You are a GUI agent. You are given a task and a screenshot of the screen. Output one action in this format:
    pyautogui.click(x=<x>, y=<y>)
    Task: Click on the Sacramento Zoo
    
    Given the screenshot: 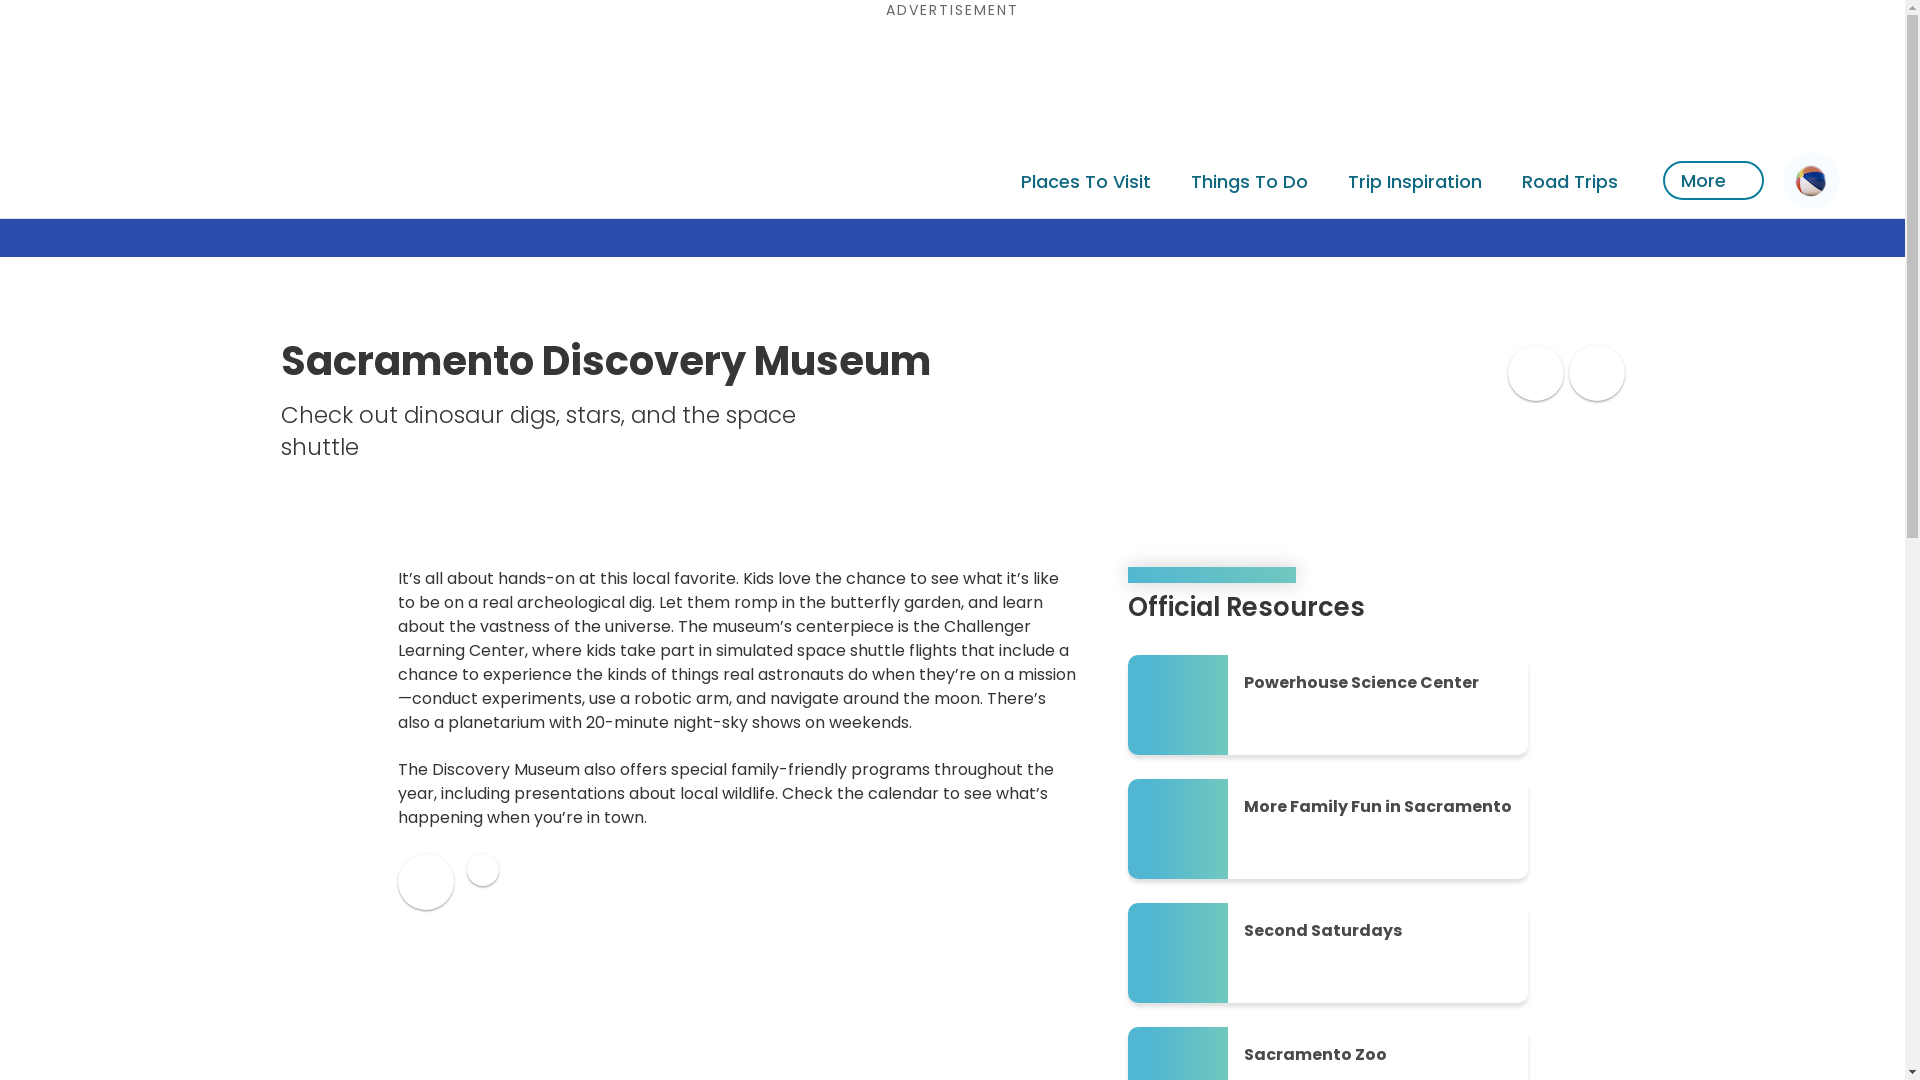 What is the action you would take?
    pyautogui.click(x=1328, y=1054)
    